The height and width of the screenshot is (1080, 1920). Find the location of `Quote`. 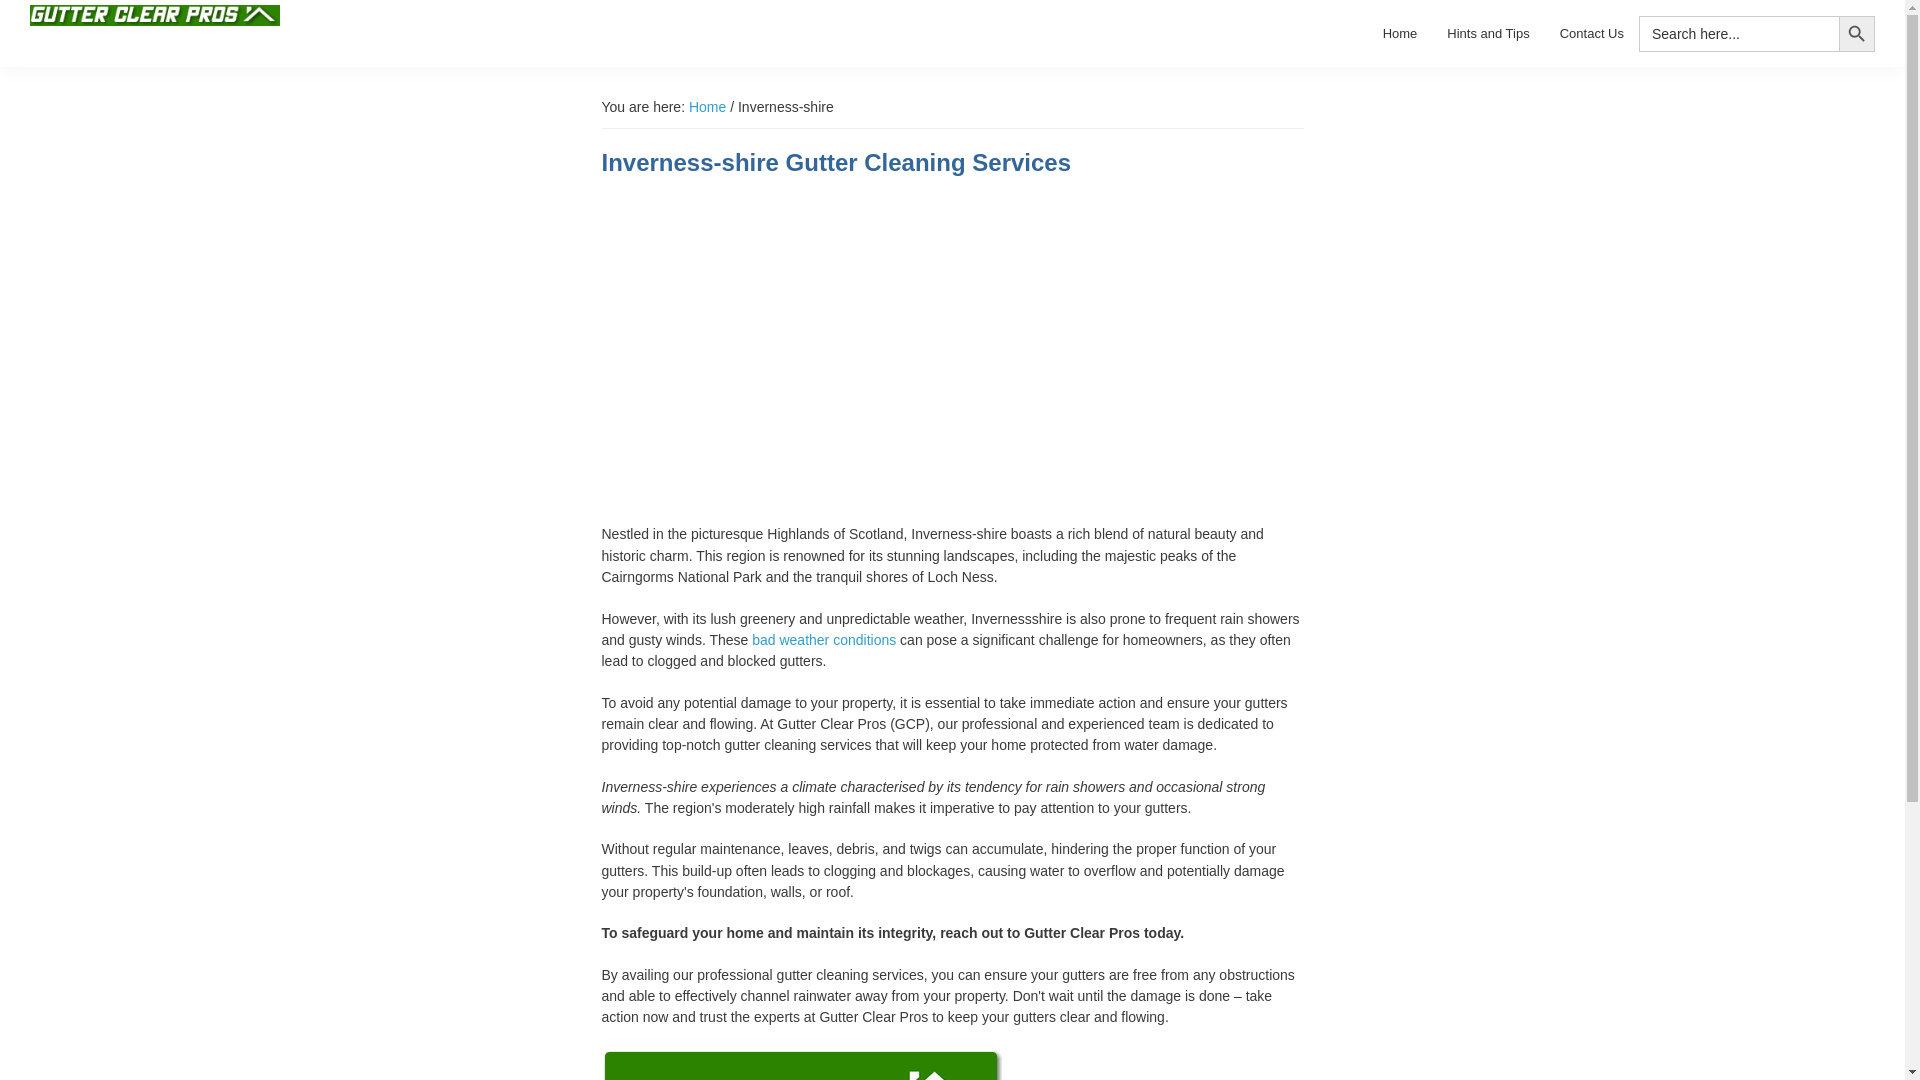

Quote is located at coordinates (803, 1060).